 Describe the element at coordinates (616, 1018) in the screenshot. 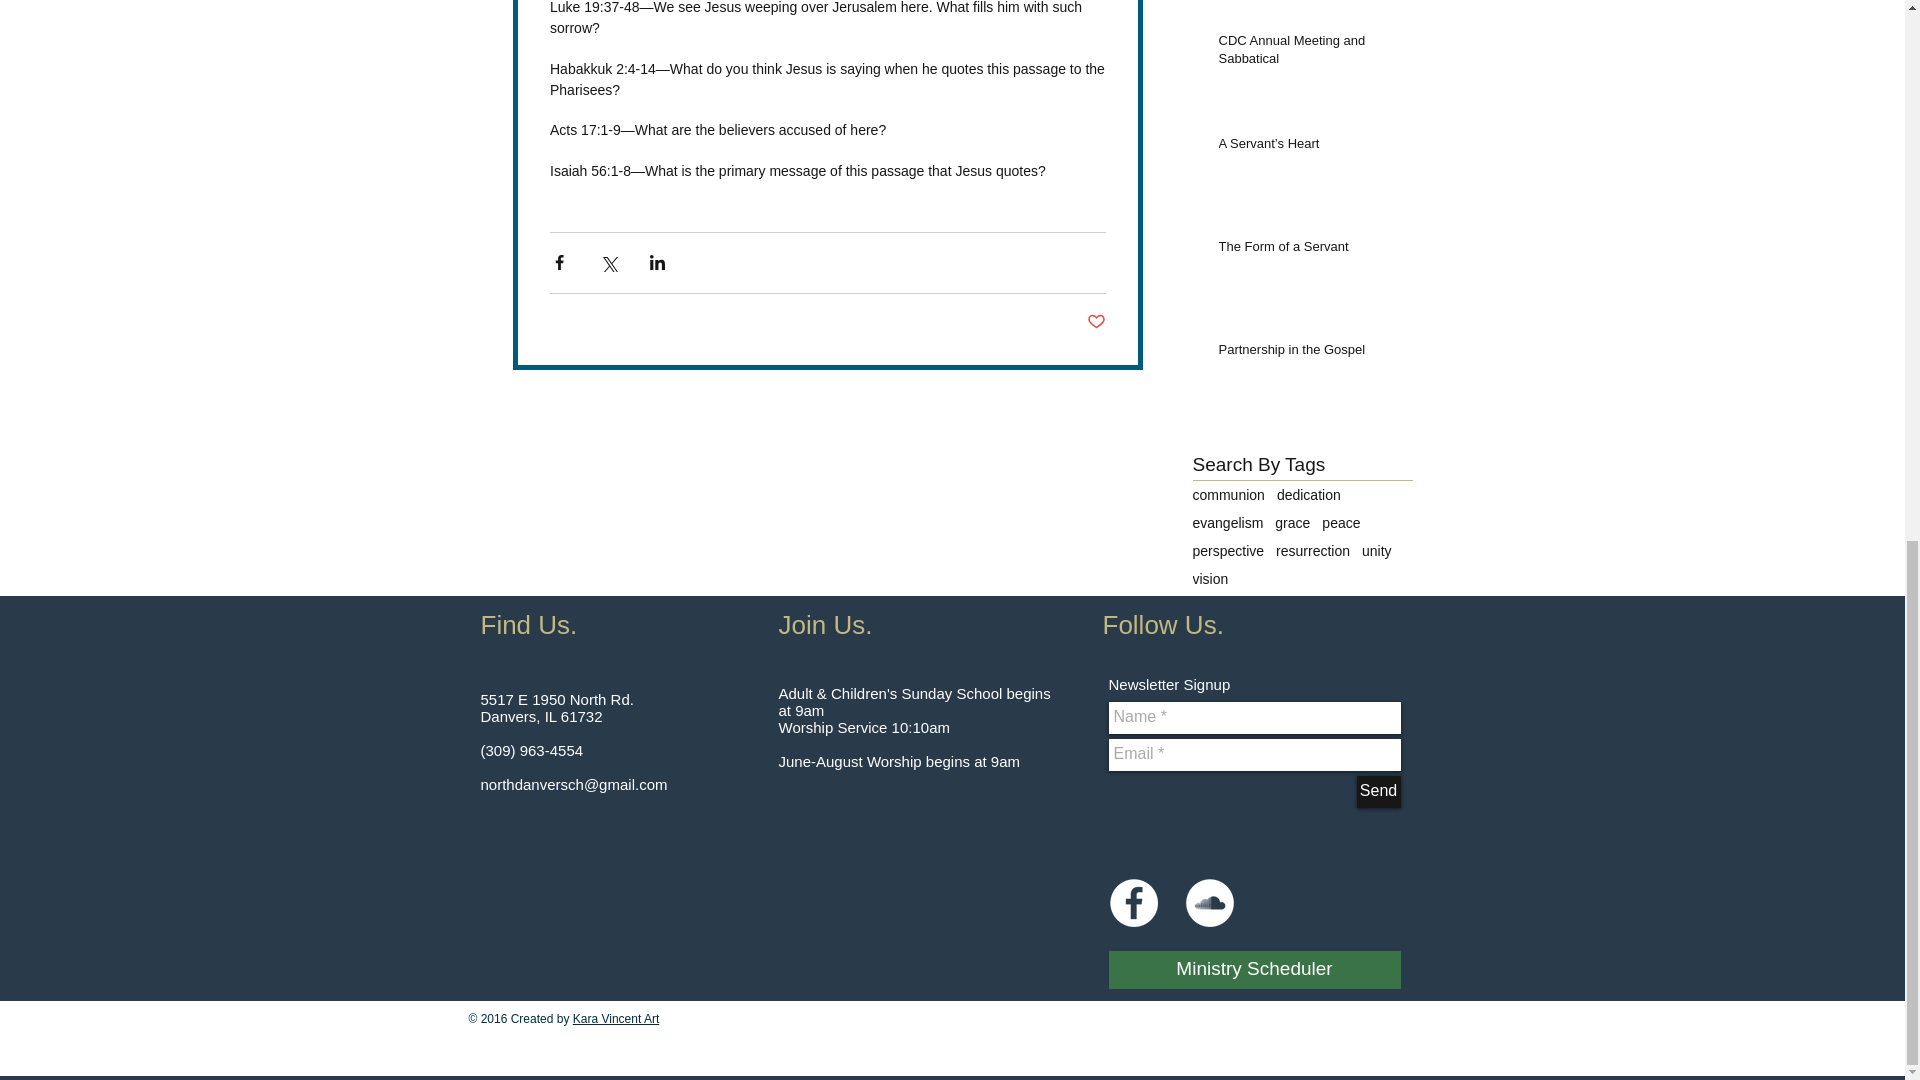

I see `Kara Vincent Art` at that location.